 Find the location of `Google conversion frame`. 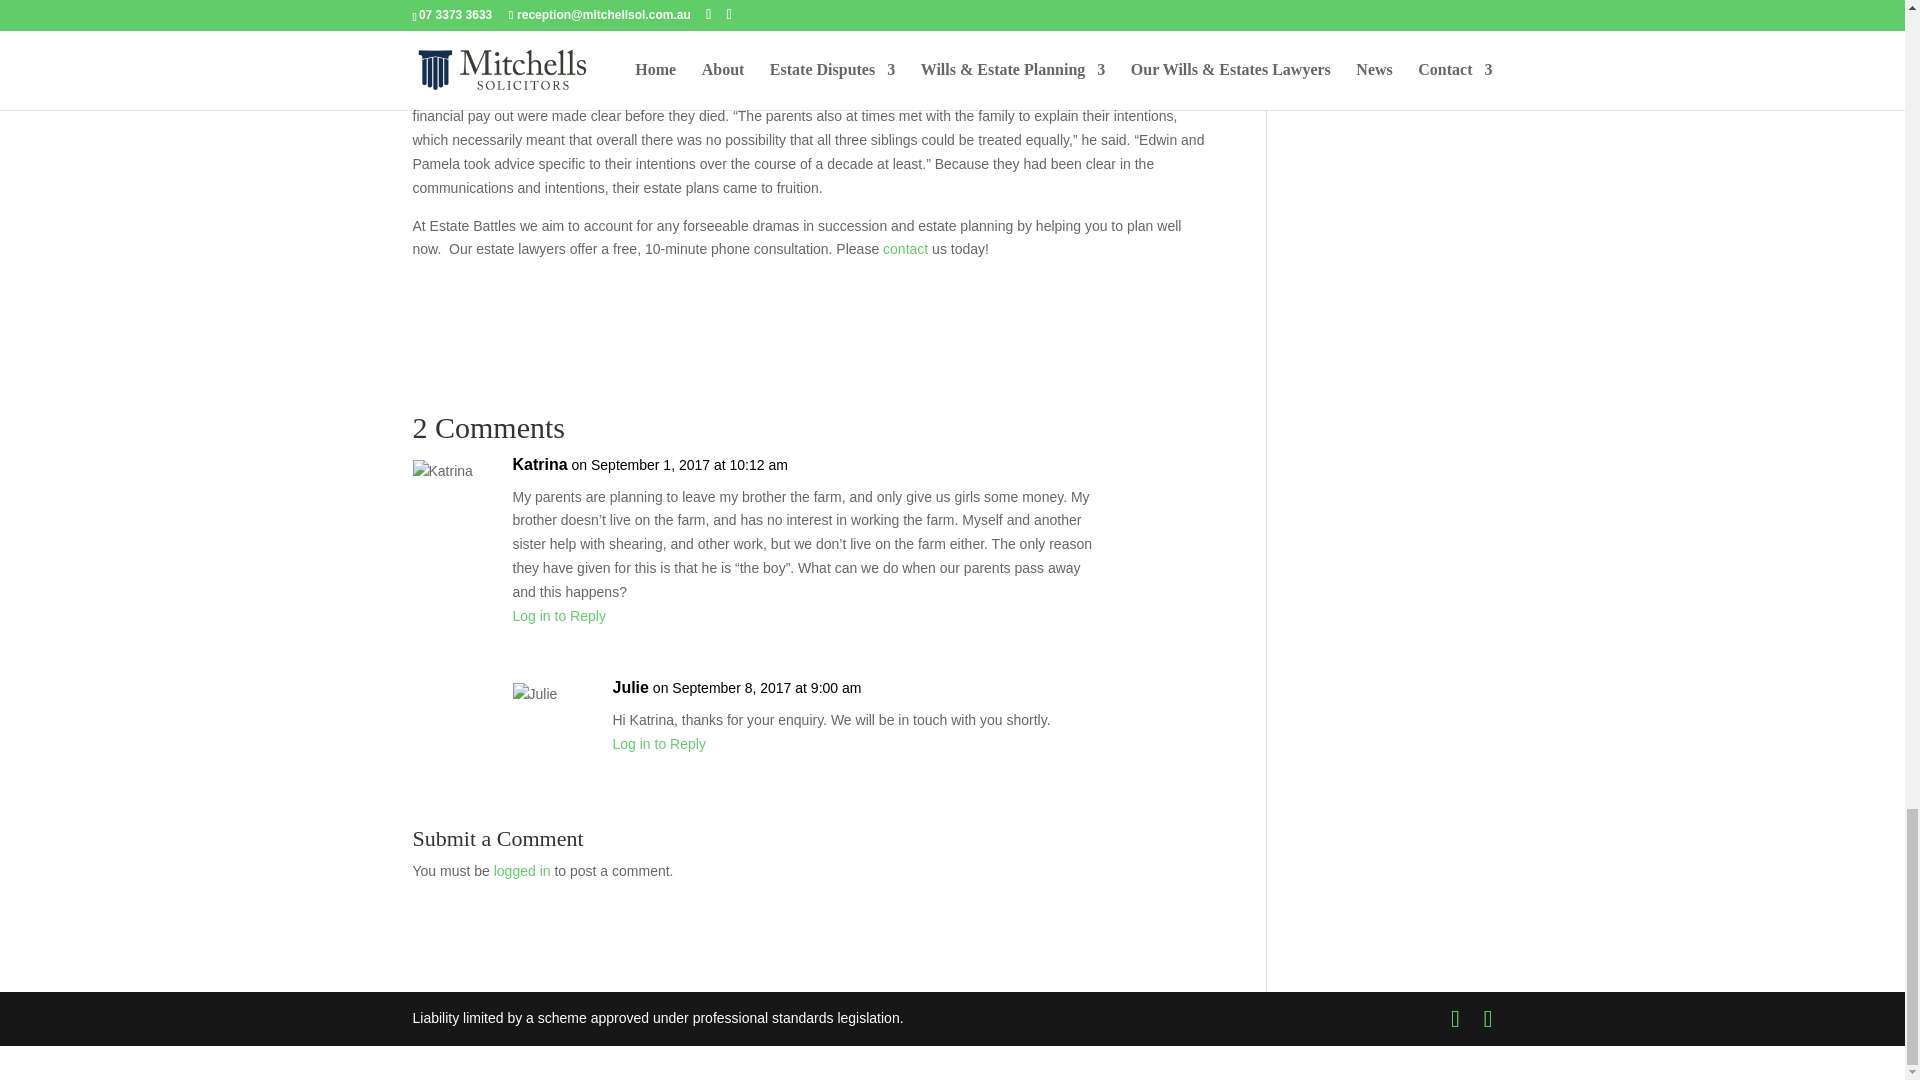

Google conversion frame is located at coordinates (100, 1059).